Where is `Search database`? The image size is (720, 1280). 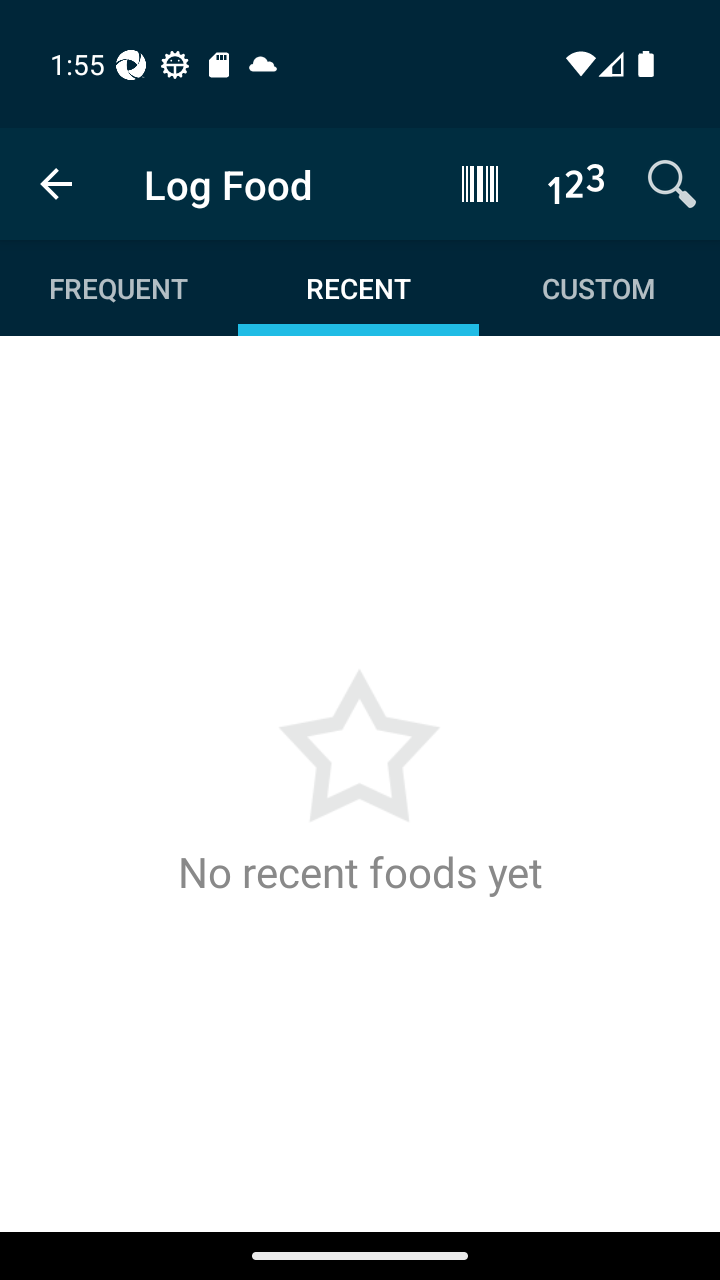
Search database is located at coordinates (672, 183).